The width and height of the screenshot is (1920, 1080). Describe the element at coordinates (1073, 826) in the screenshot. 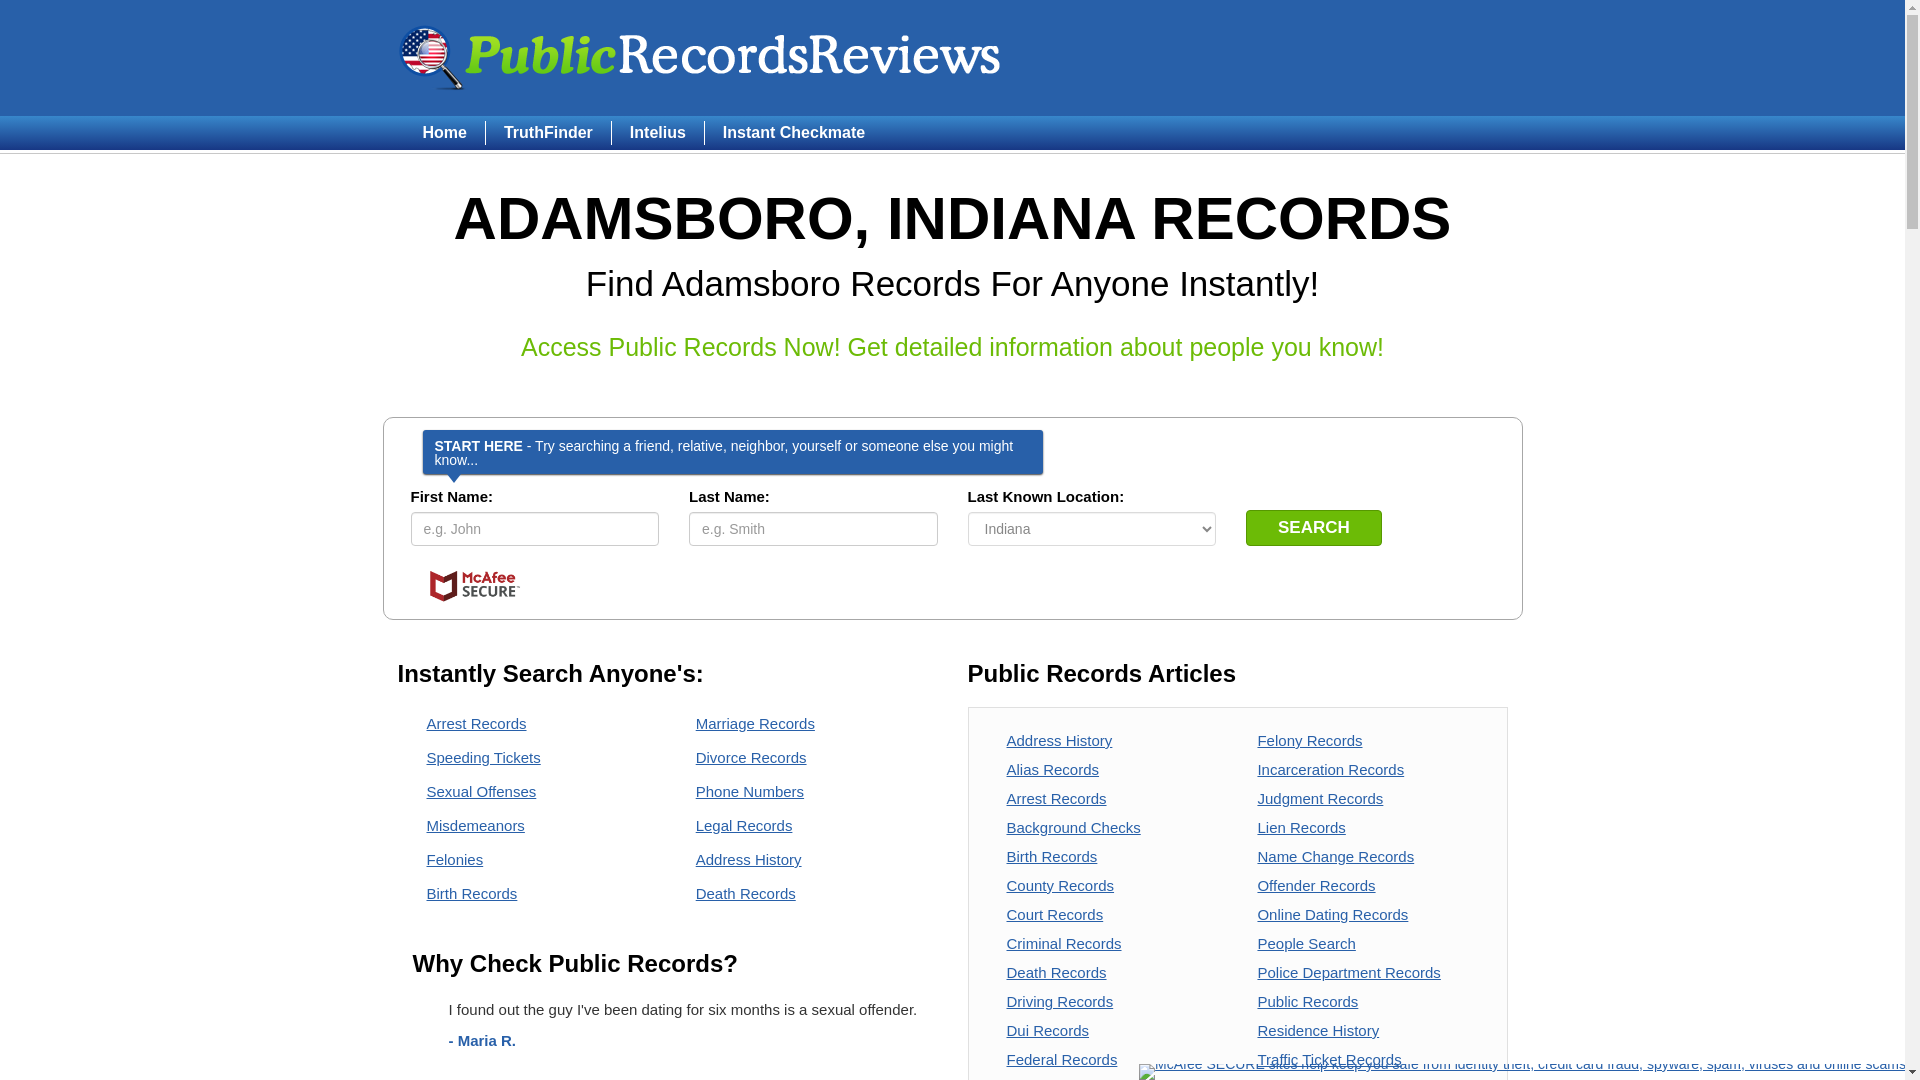

I see `Background Checks` at that location.